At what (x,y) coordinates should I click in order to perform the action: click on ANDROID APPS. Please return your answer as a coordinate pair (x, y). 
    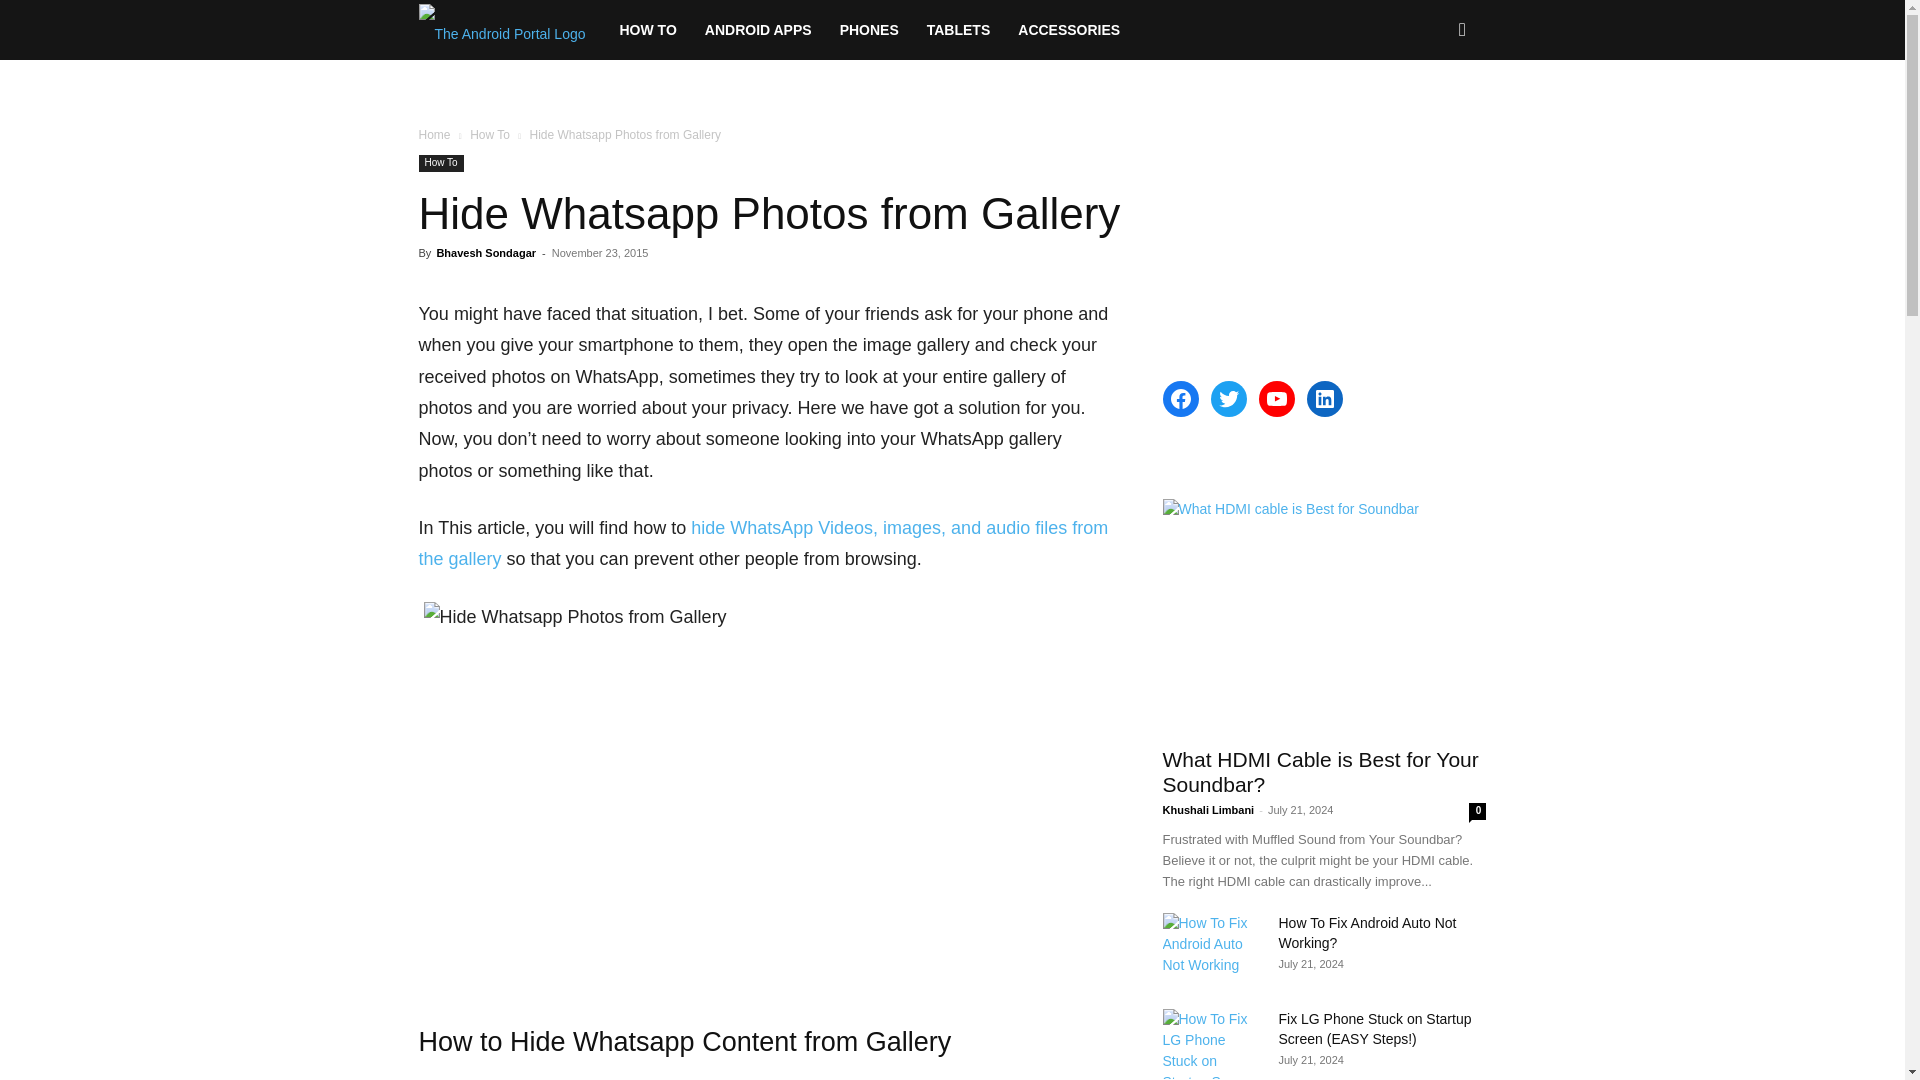
    Looking at the image, I should click on (758, 30).